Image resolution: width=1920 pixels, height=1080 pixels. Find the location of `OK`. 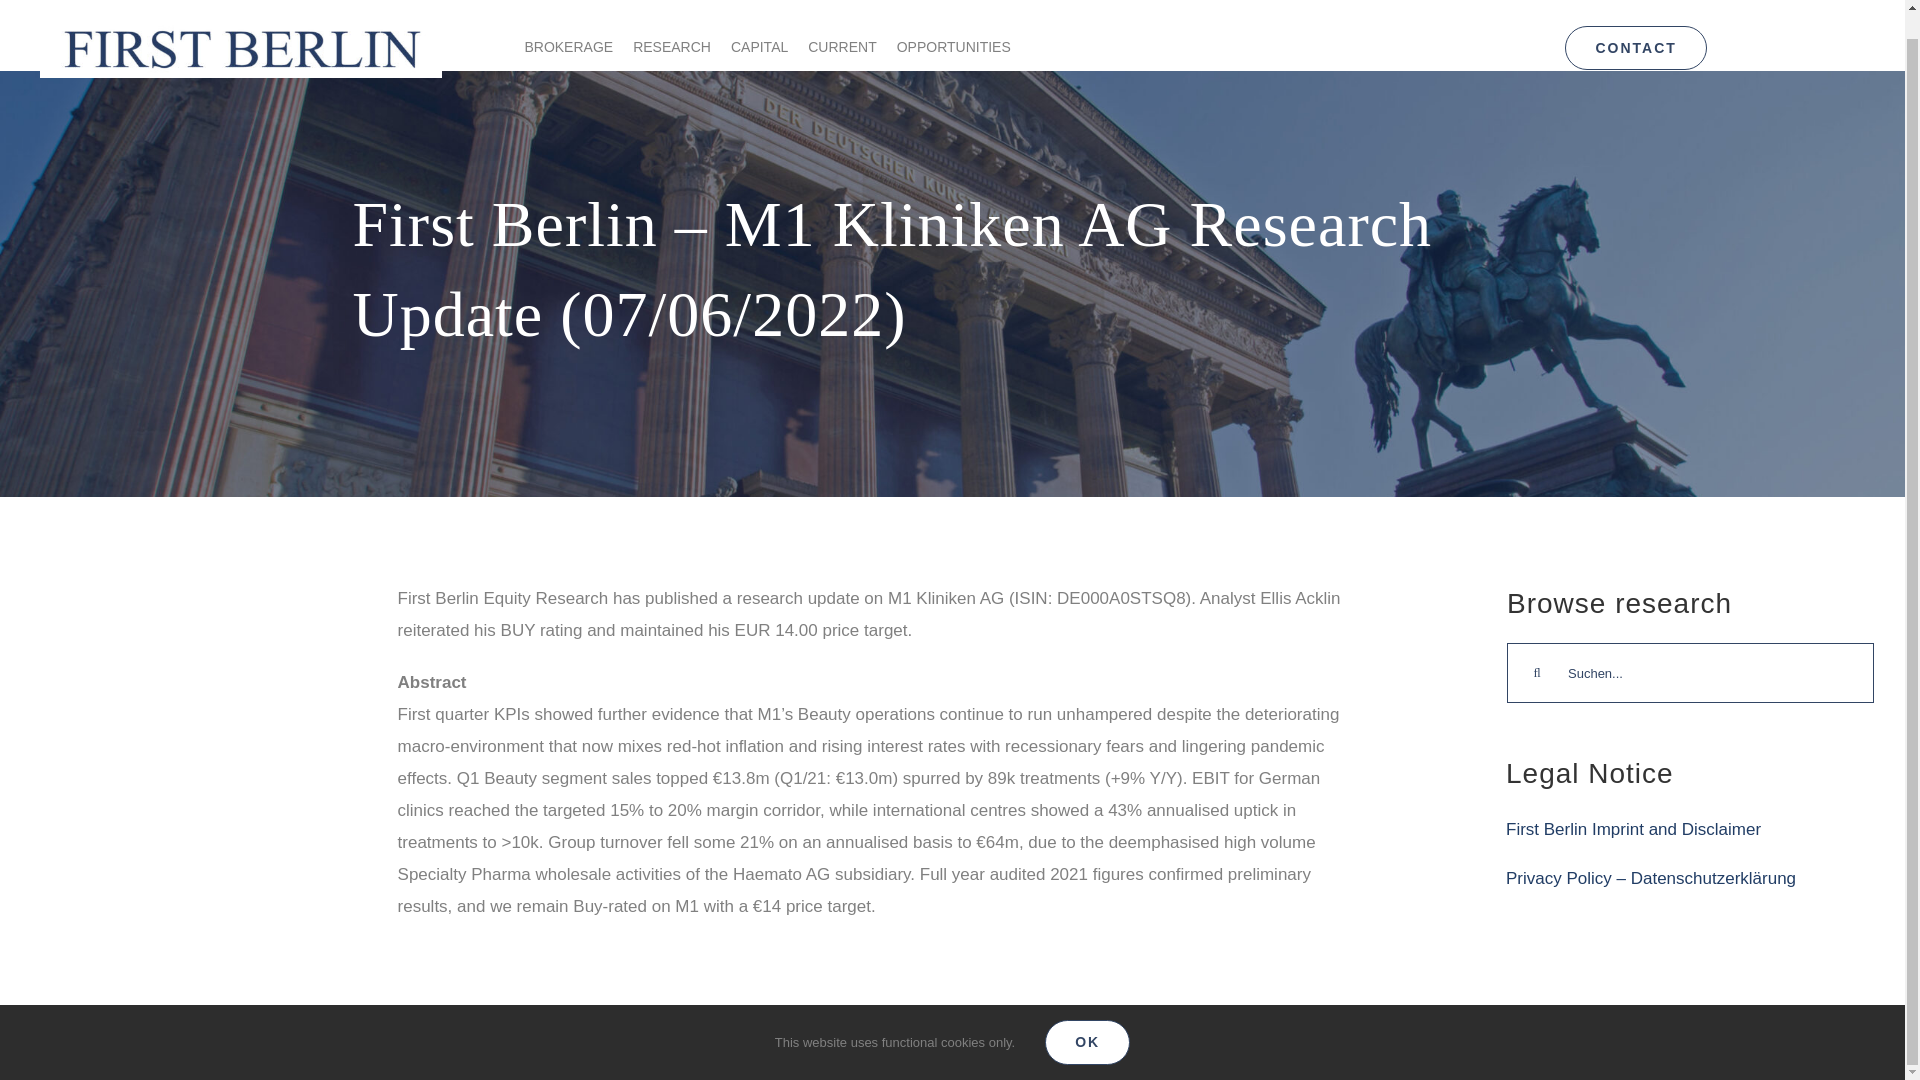

OK is located at coordinates (1087, 1017).